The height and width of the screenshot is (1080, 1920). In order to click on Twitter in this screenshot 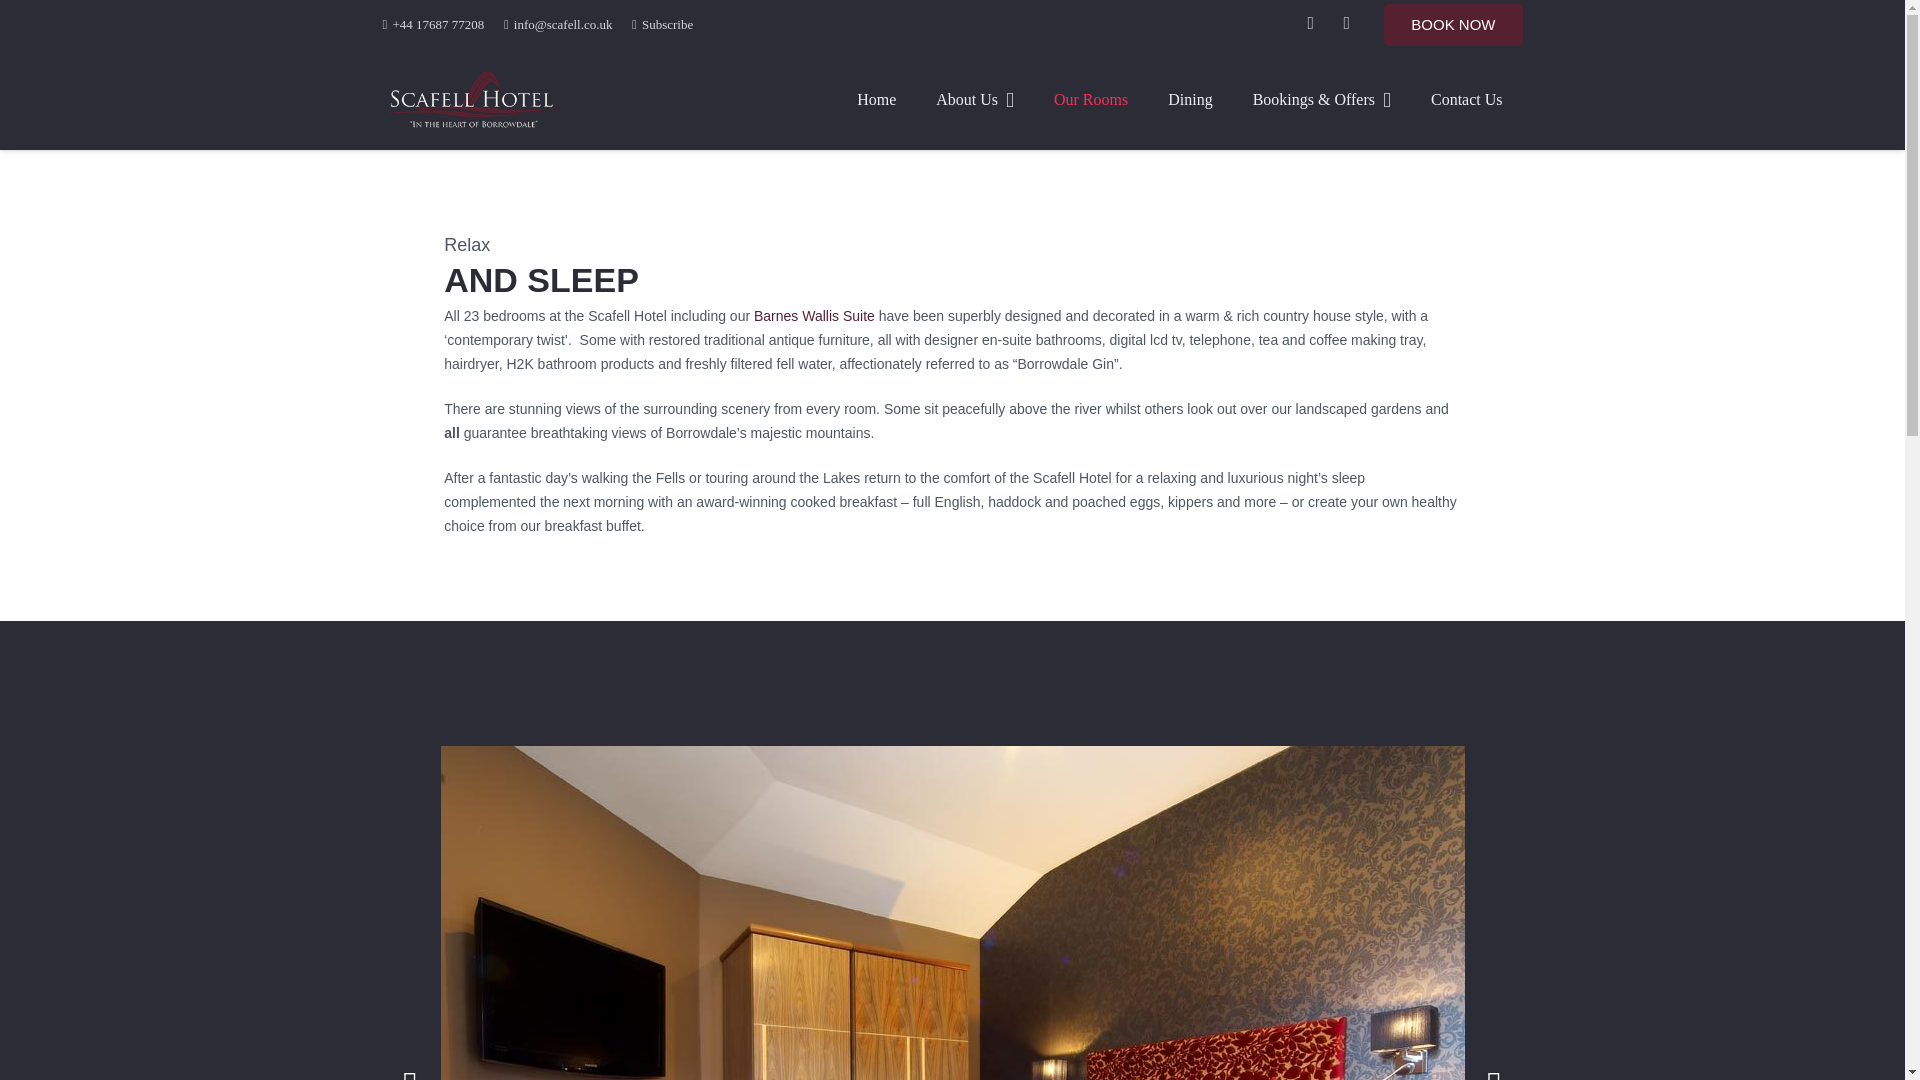, I will do `click(1346, 25)`.